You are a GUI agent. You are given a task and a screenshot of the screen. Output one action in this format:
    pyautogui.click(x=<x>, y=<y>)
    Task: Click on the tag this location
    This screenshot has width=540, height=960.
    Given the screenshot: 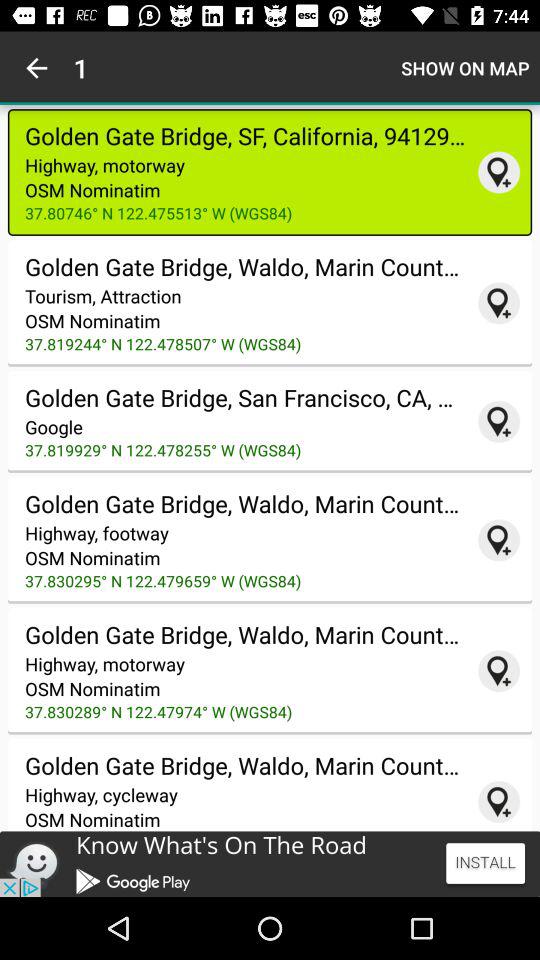 What is the action you would take?
    pyautogui.click(x=499, y=303)
    